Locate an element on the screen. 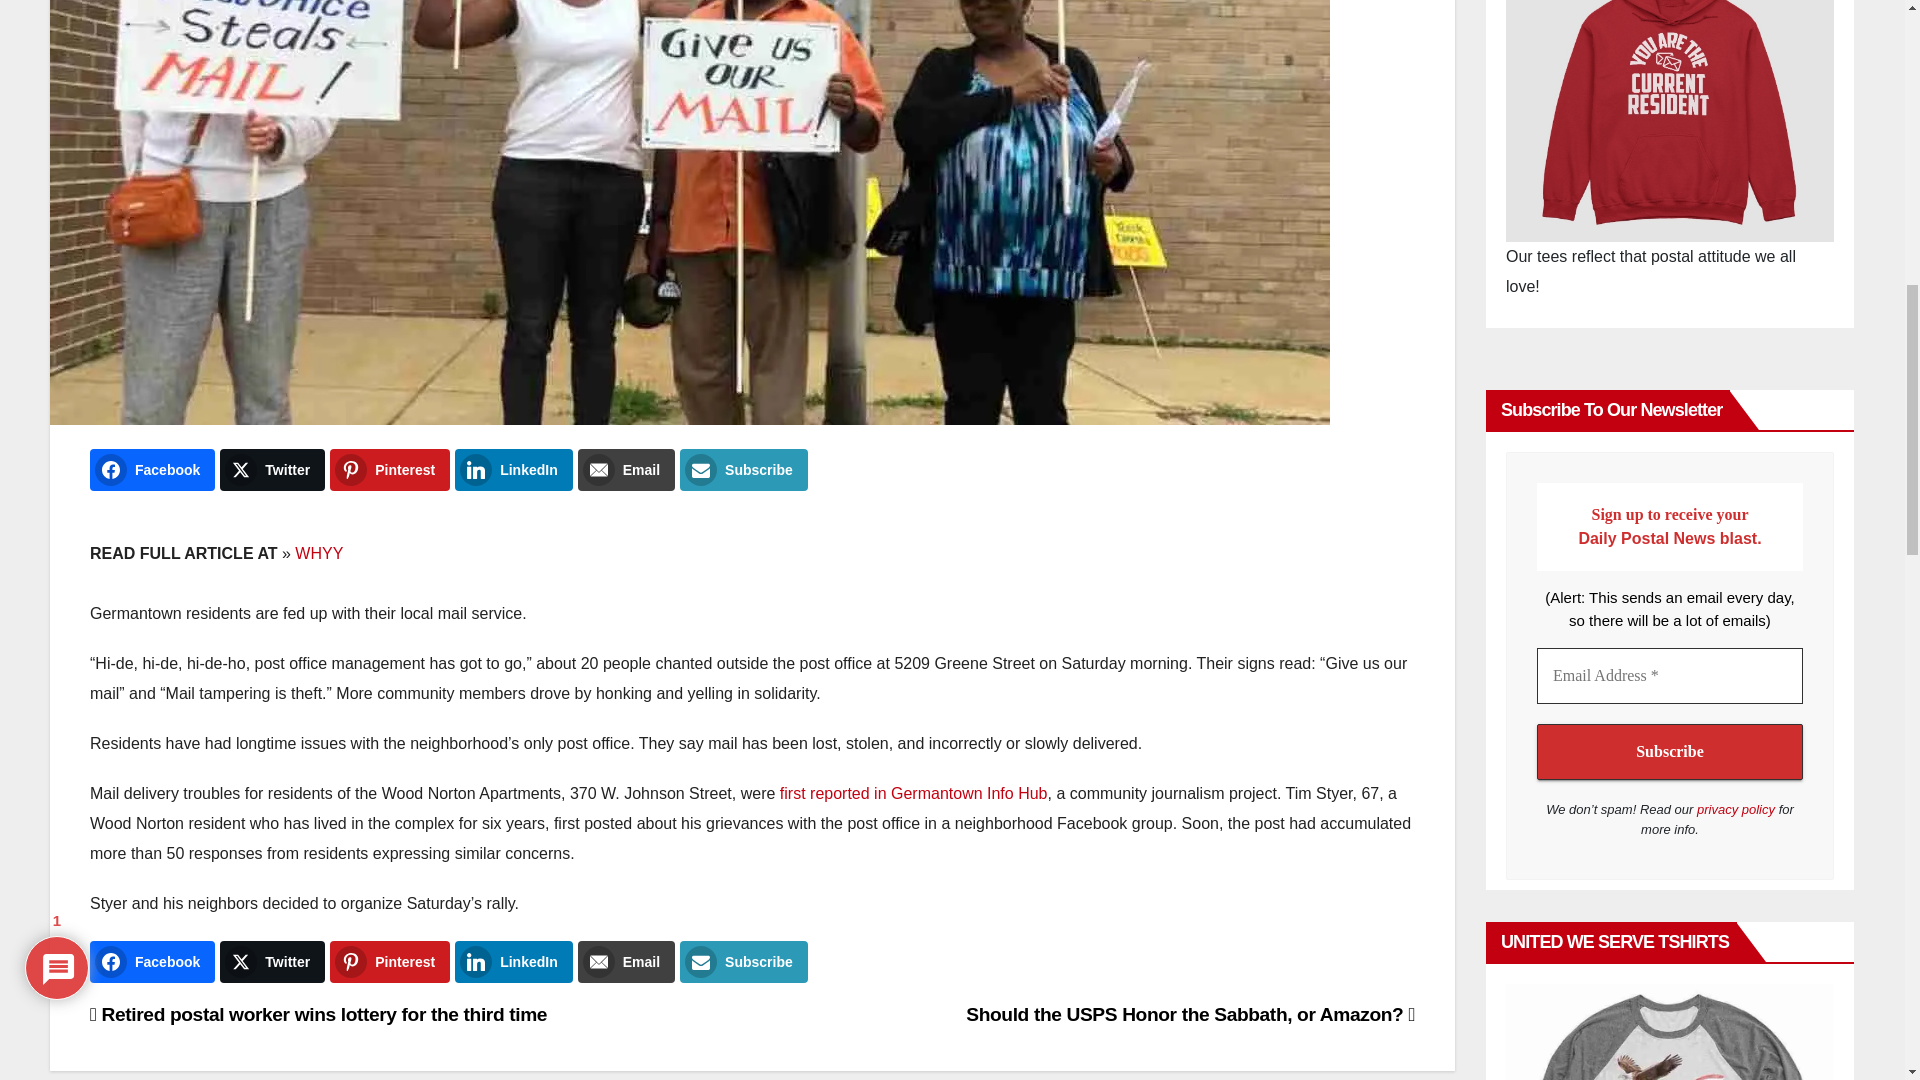  Share on Facebook is located at coordinates (152, 470).